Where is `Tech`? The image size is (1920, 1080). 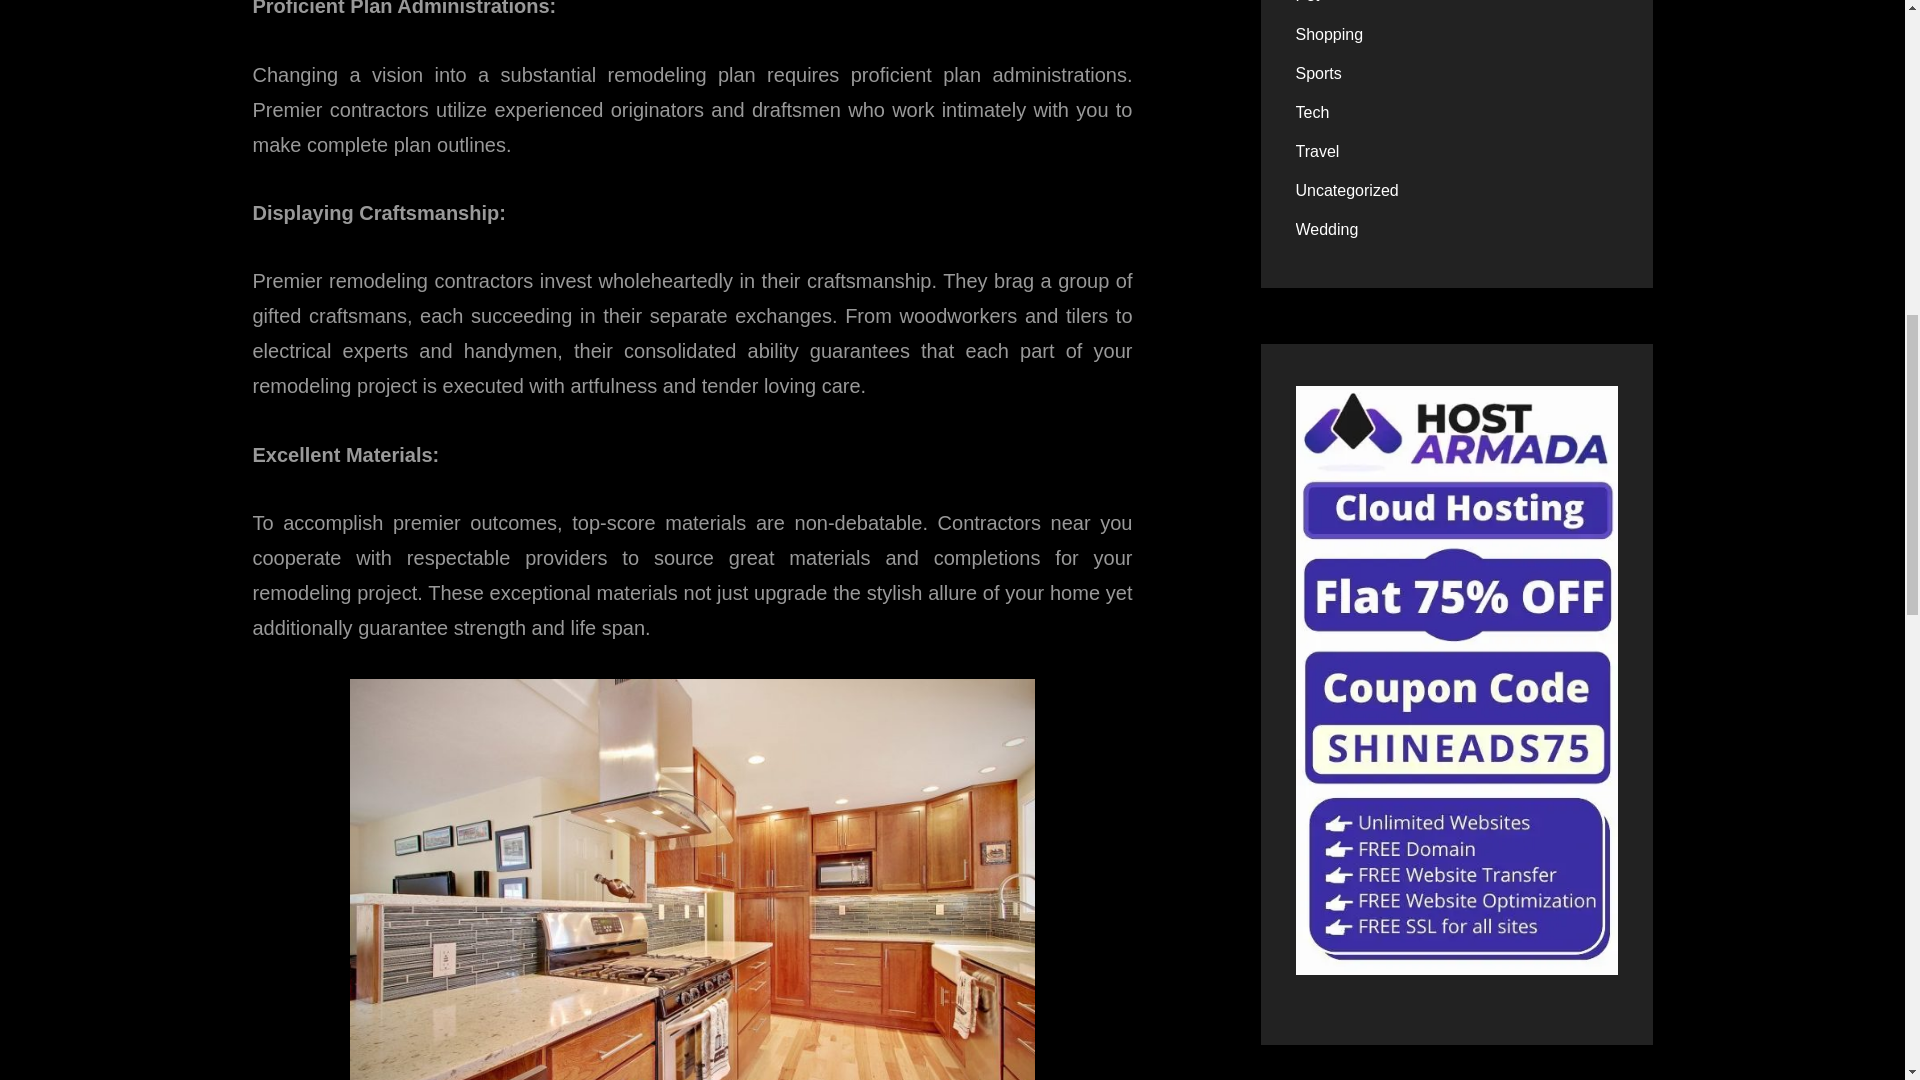 Tech is located at coordinates (1313, 112).